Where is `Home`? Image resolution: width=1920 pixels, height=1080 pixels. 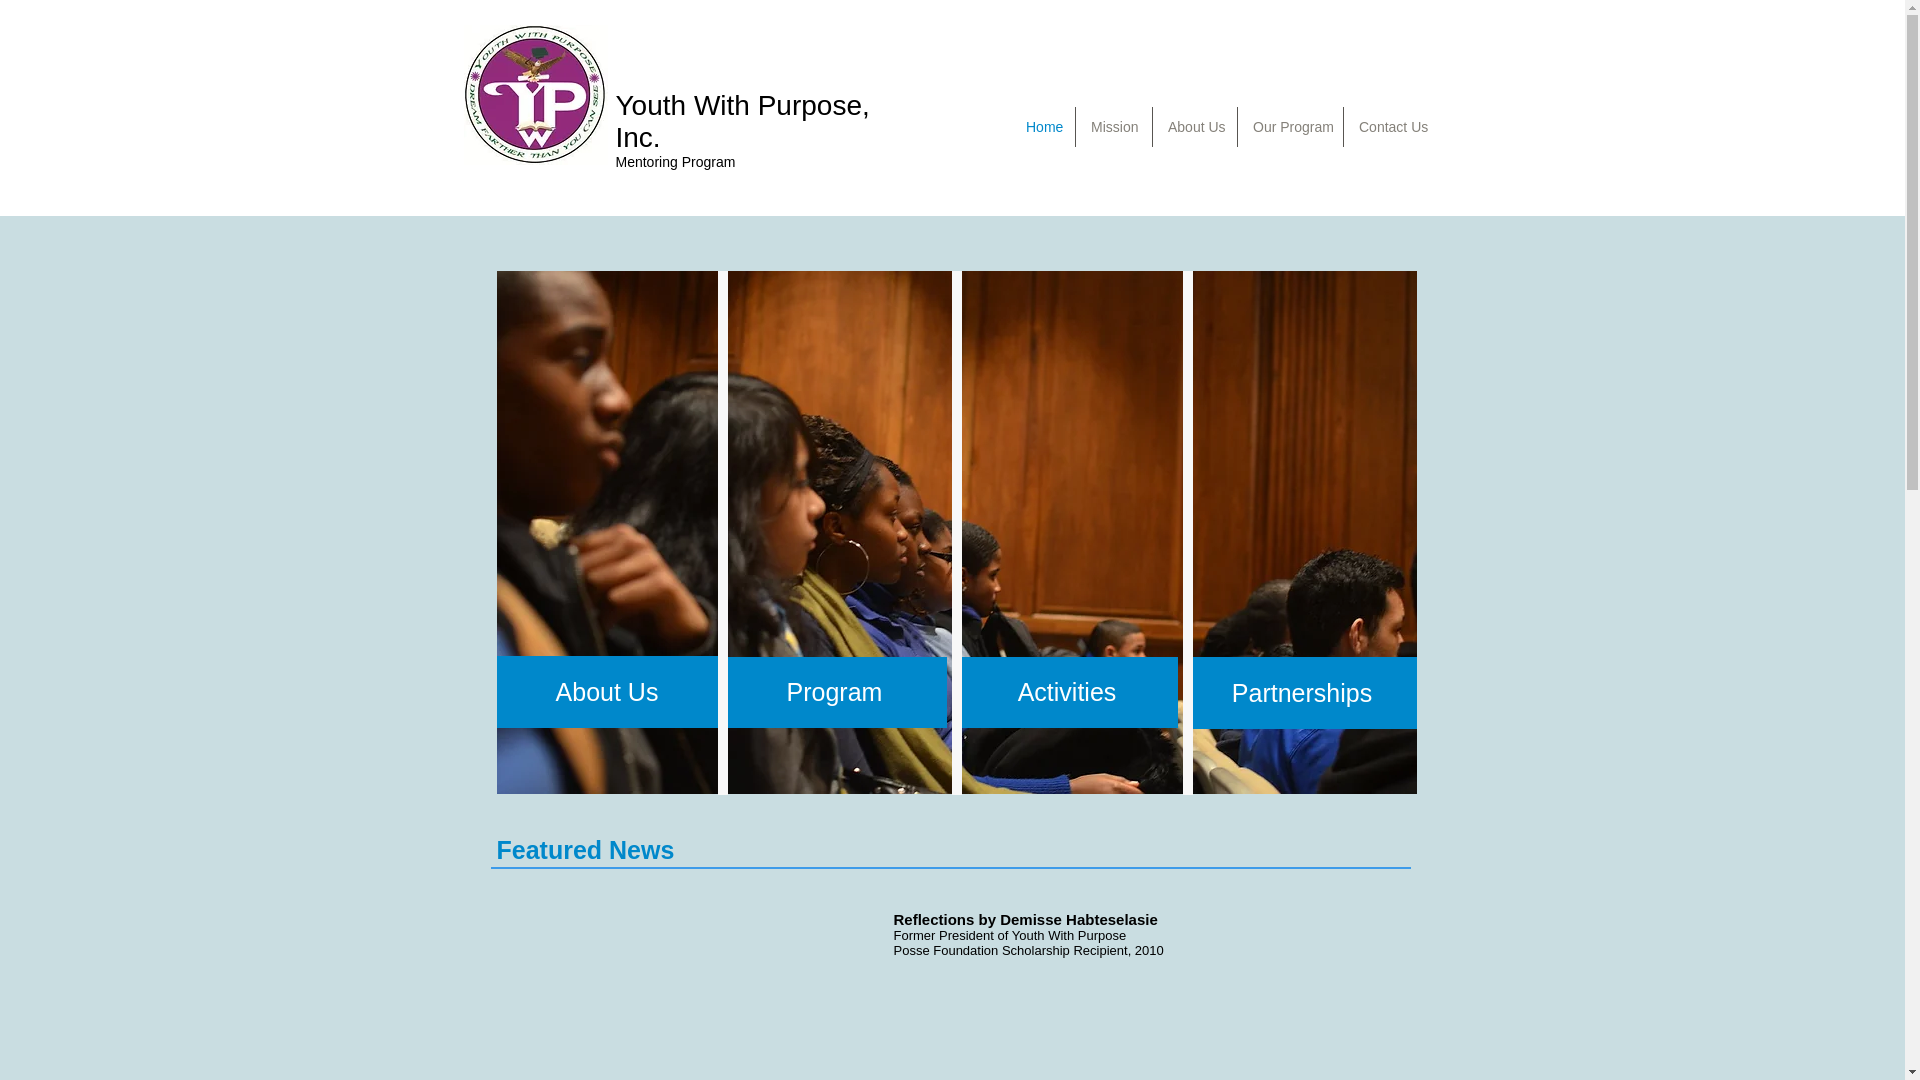 Home is located at coordinates (1043, 126).